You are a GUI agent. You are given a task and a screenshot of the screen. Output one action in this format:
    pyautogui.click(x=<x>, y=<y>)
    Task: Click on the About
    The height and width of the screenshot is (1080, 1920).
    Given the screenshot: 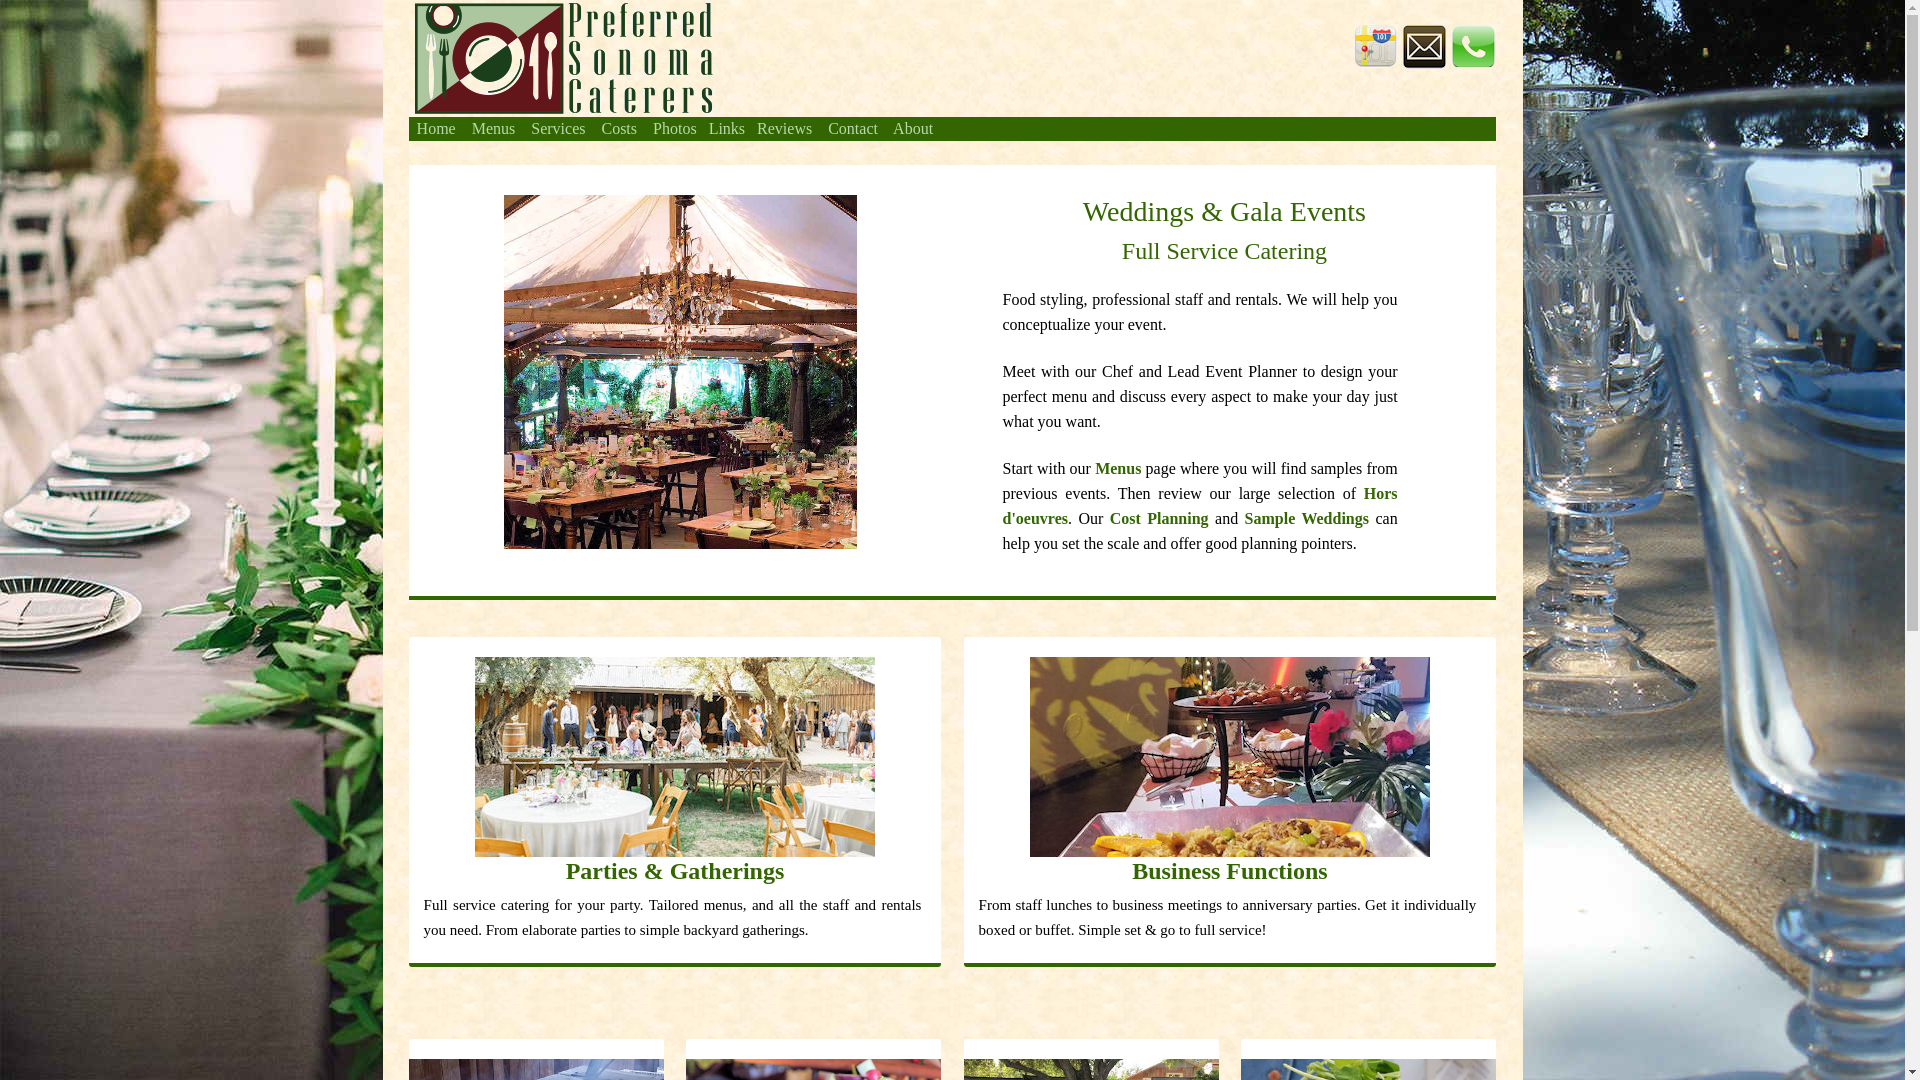 What is the action you would take?
    pyautogui.click(x=912, y=128)
    